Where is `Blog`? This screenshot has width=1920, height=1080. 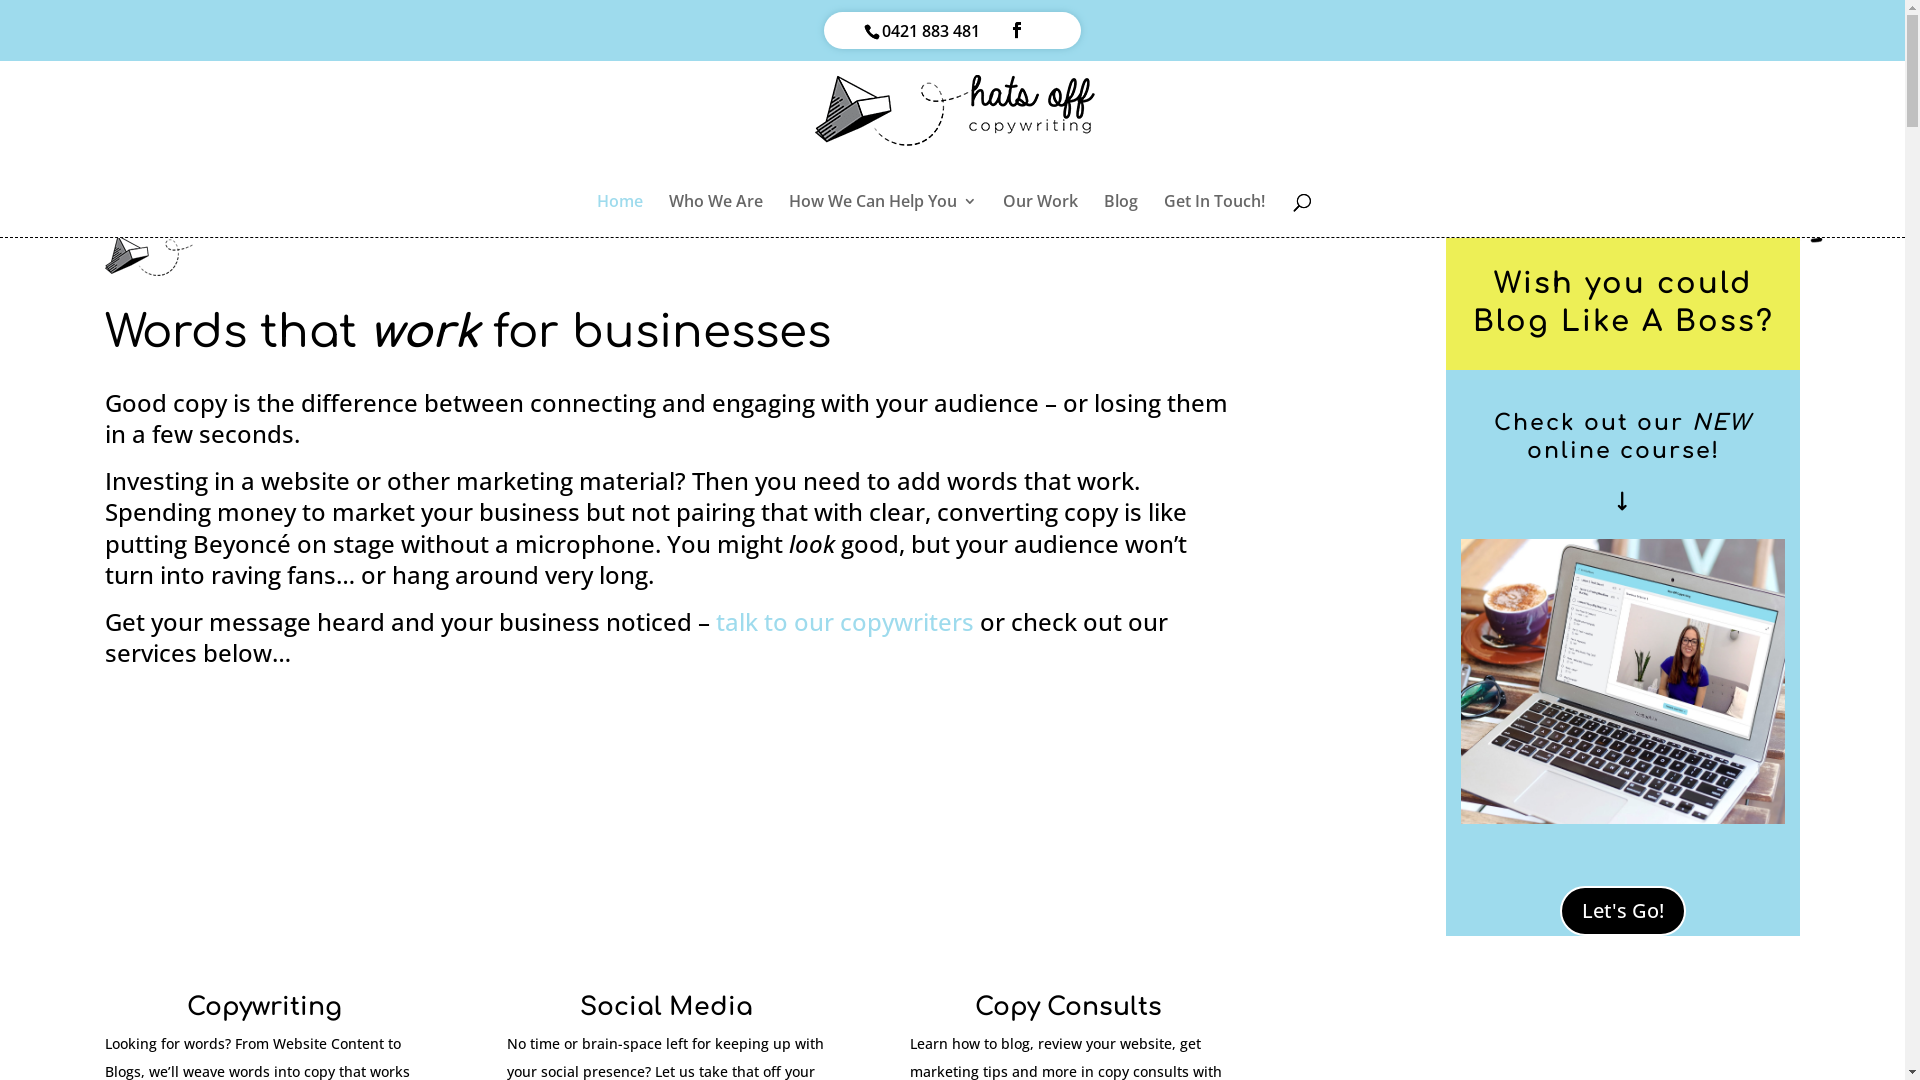 Blog is located at coordinates (1121, 216).